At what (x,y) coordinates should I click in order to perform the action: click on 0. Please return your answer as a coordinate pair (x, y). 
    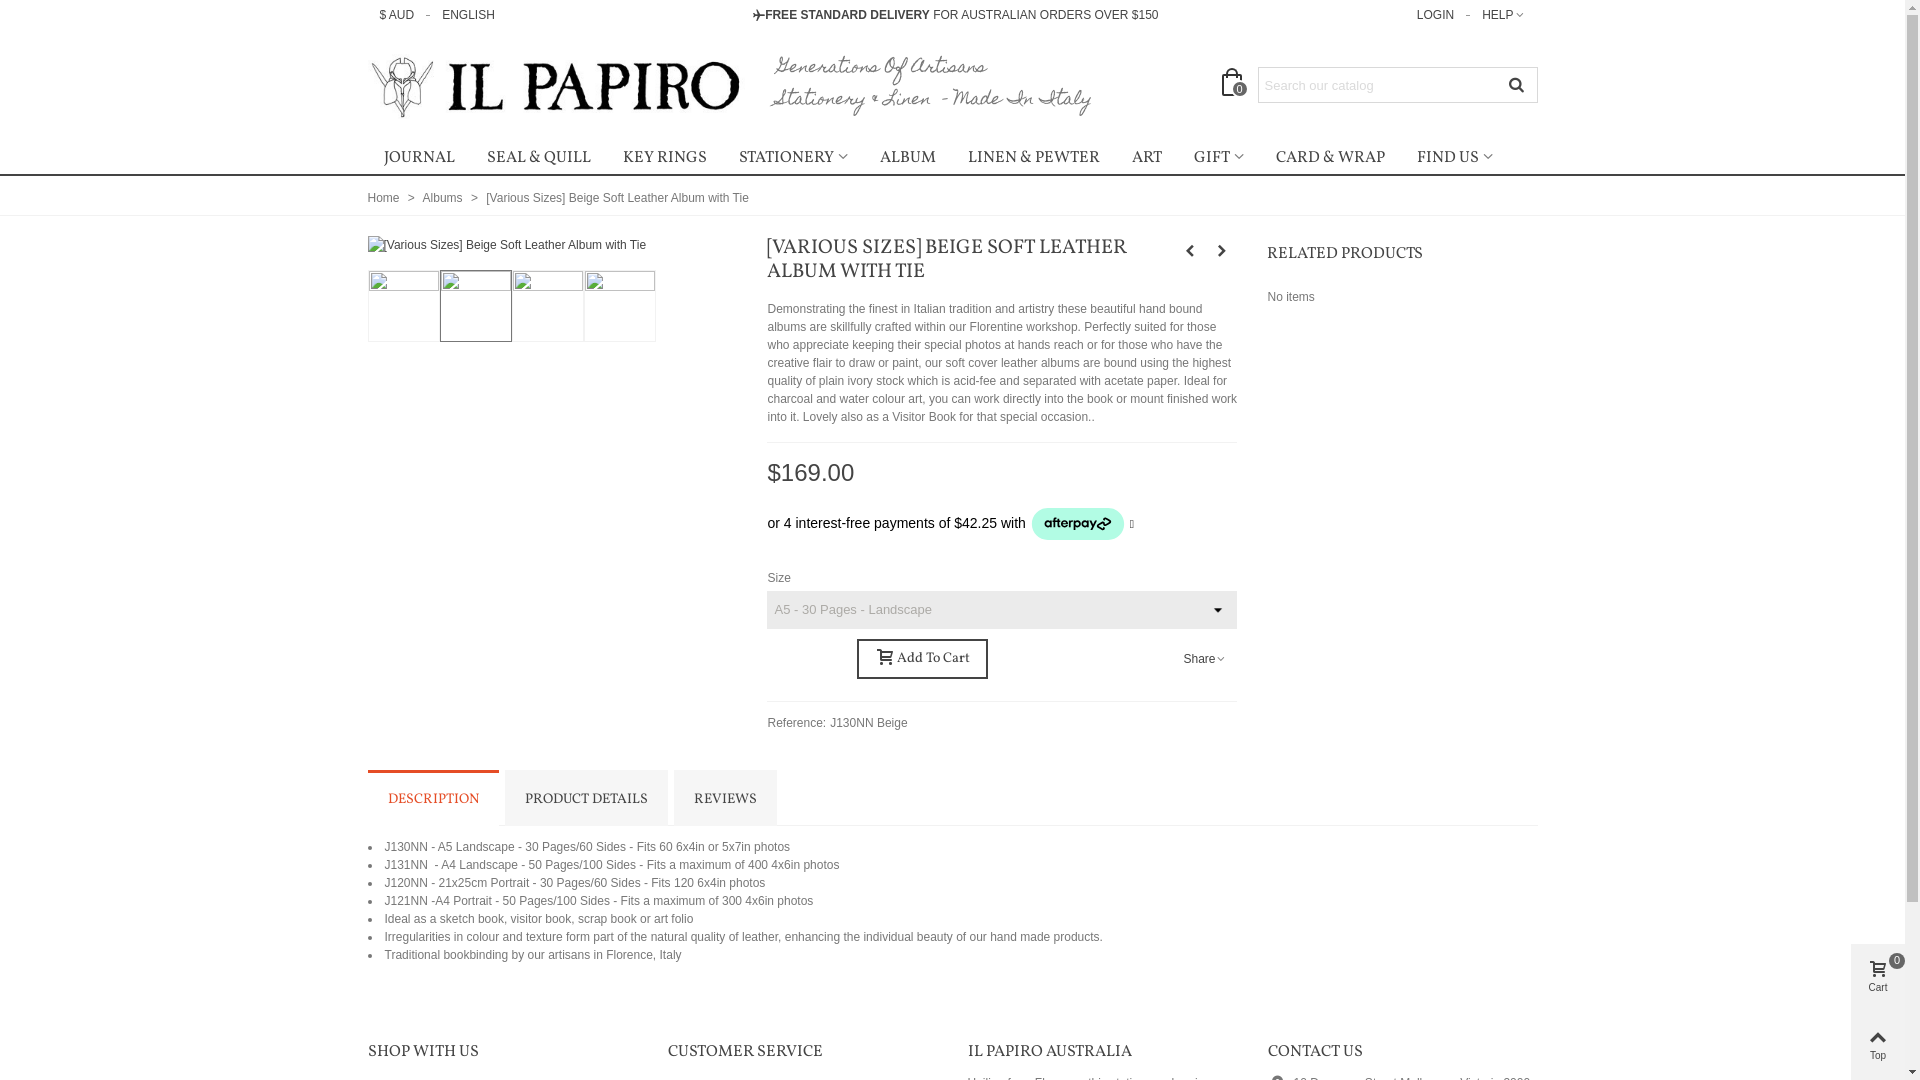
    Looking at the image, I should click on (1236, 85).